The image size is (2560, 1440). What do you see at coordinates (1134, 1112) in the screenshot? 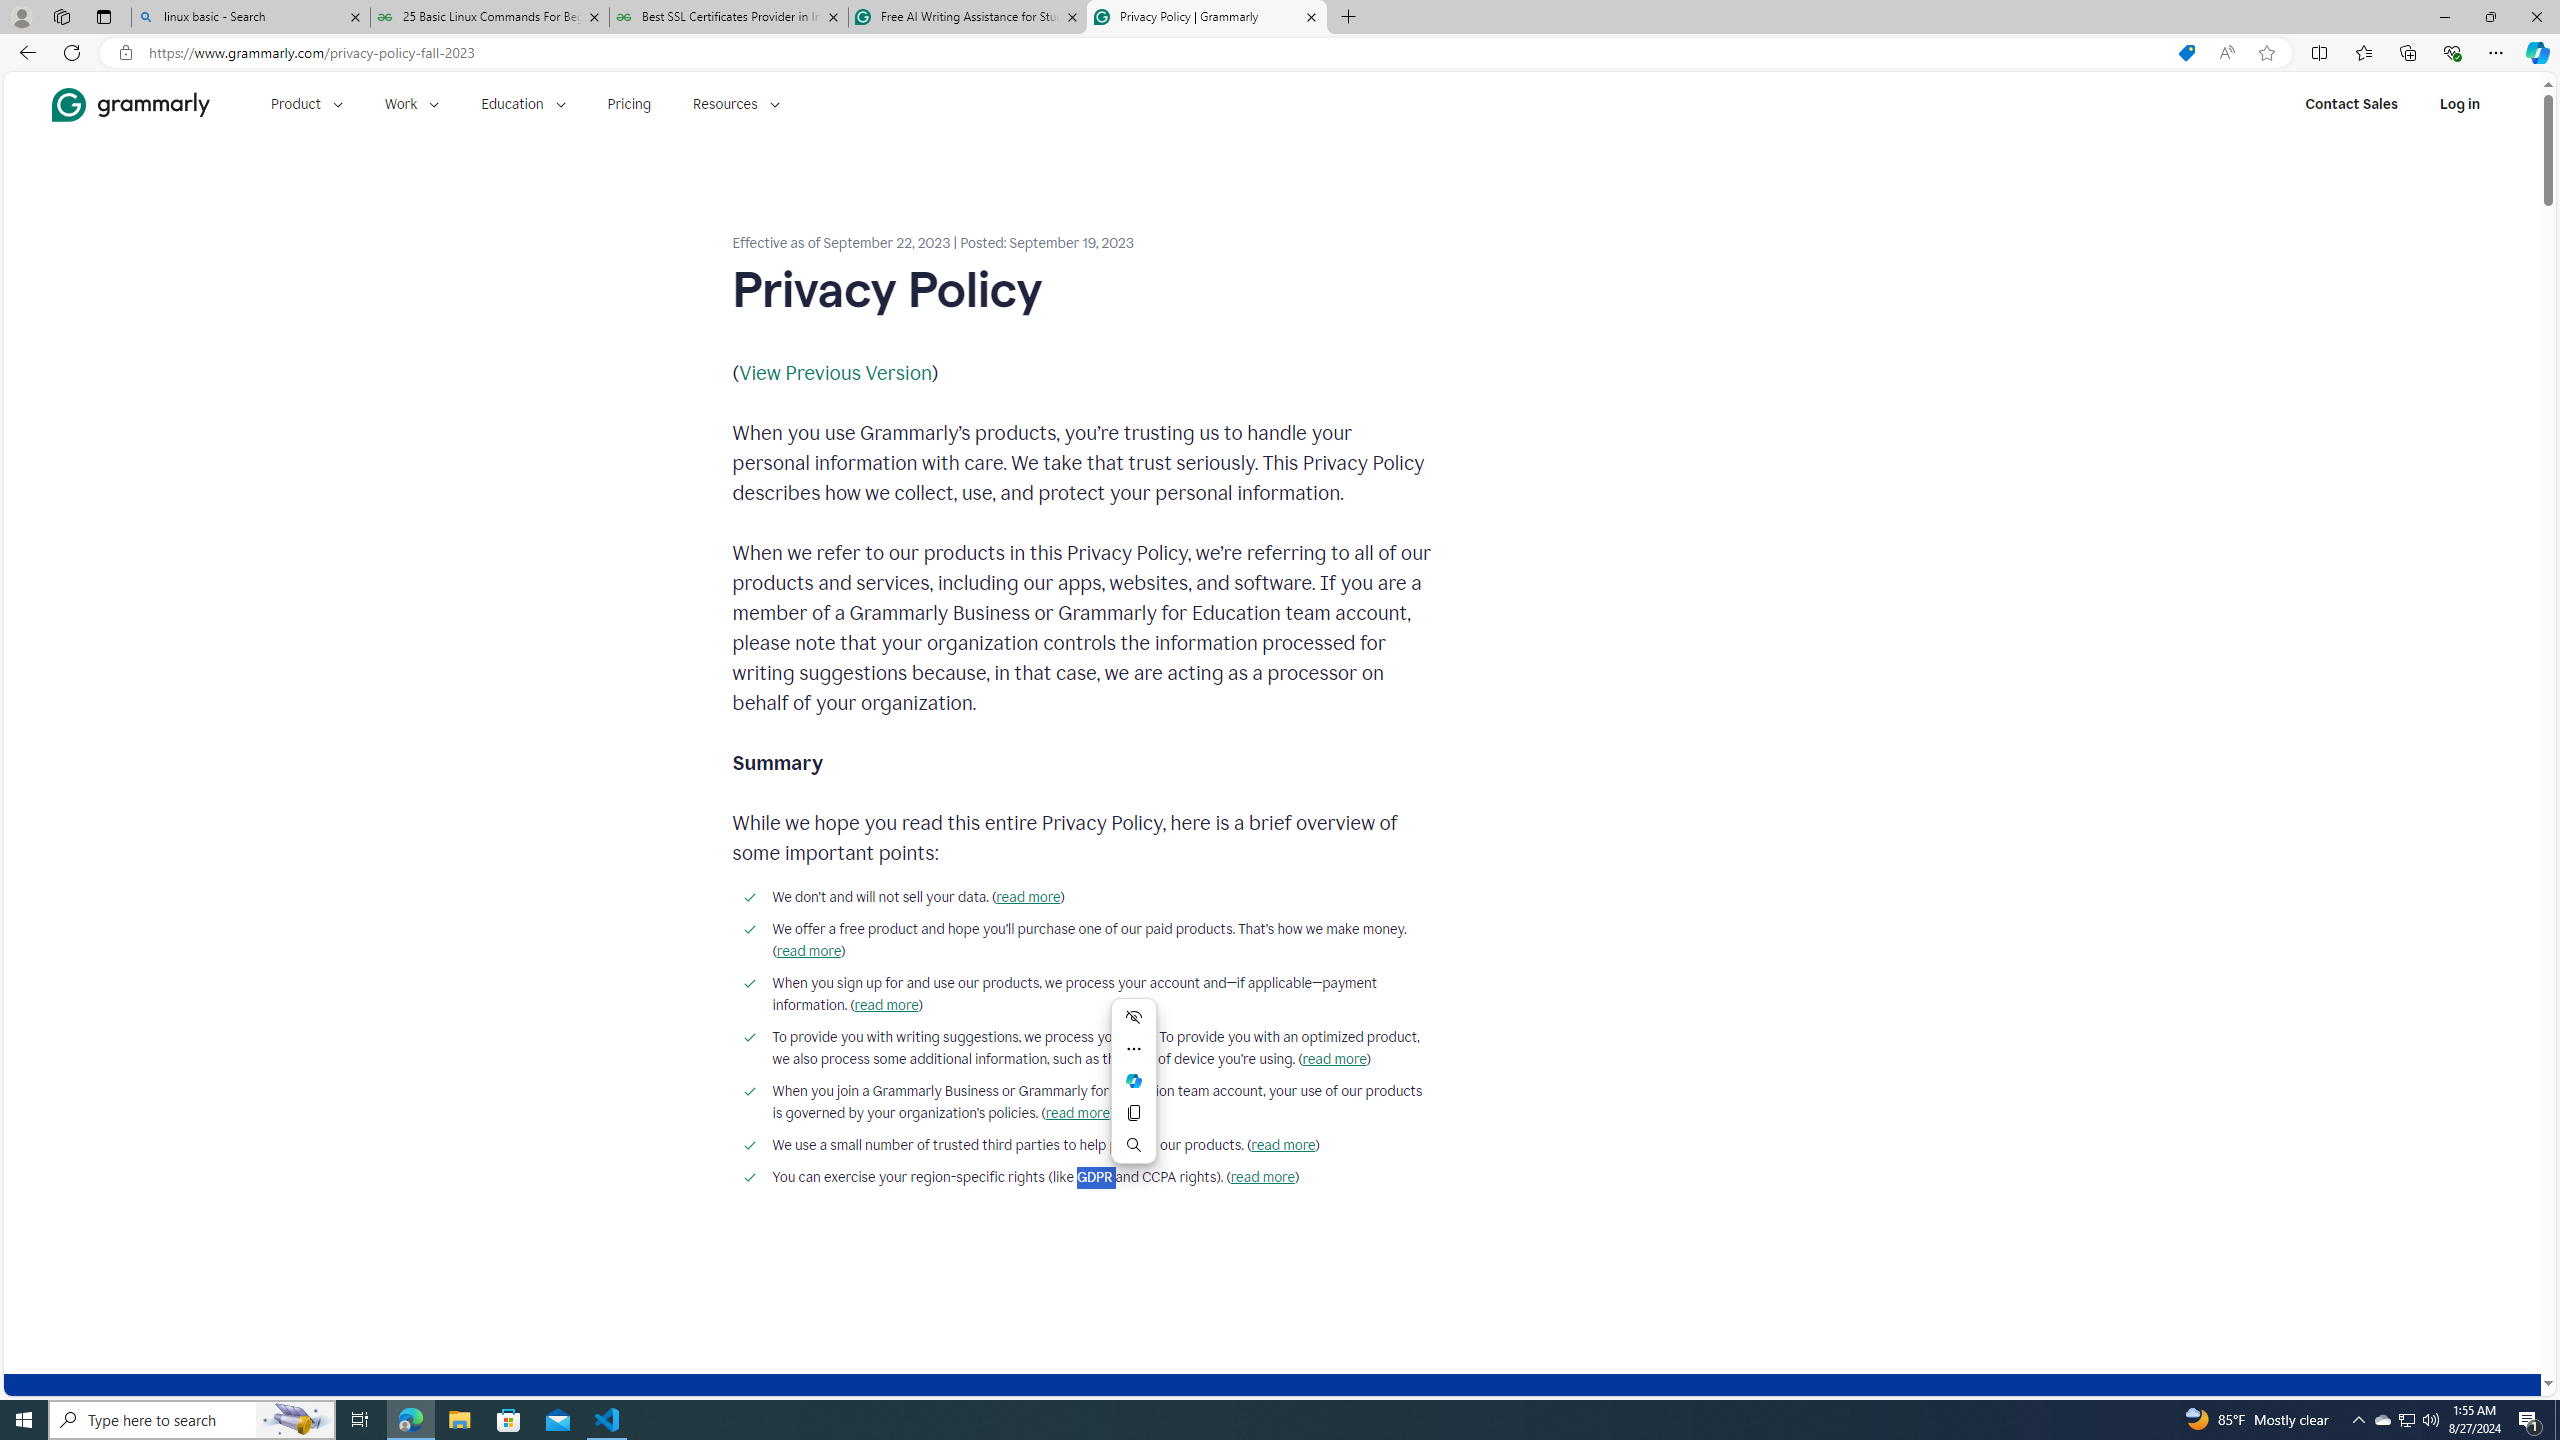
I see `Copy` at bounding box center [1134, 1112].